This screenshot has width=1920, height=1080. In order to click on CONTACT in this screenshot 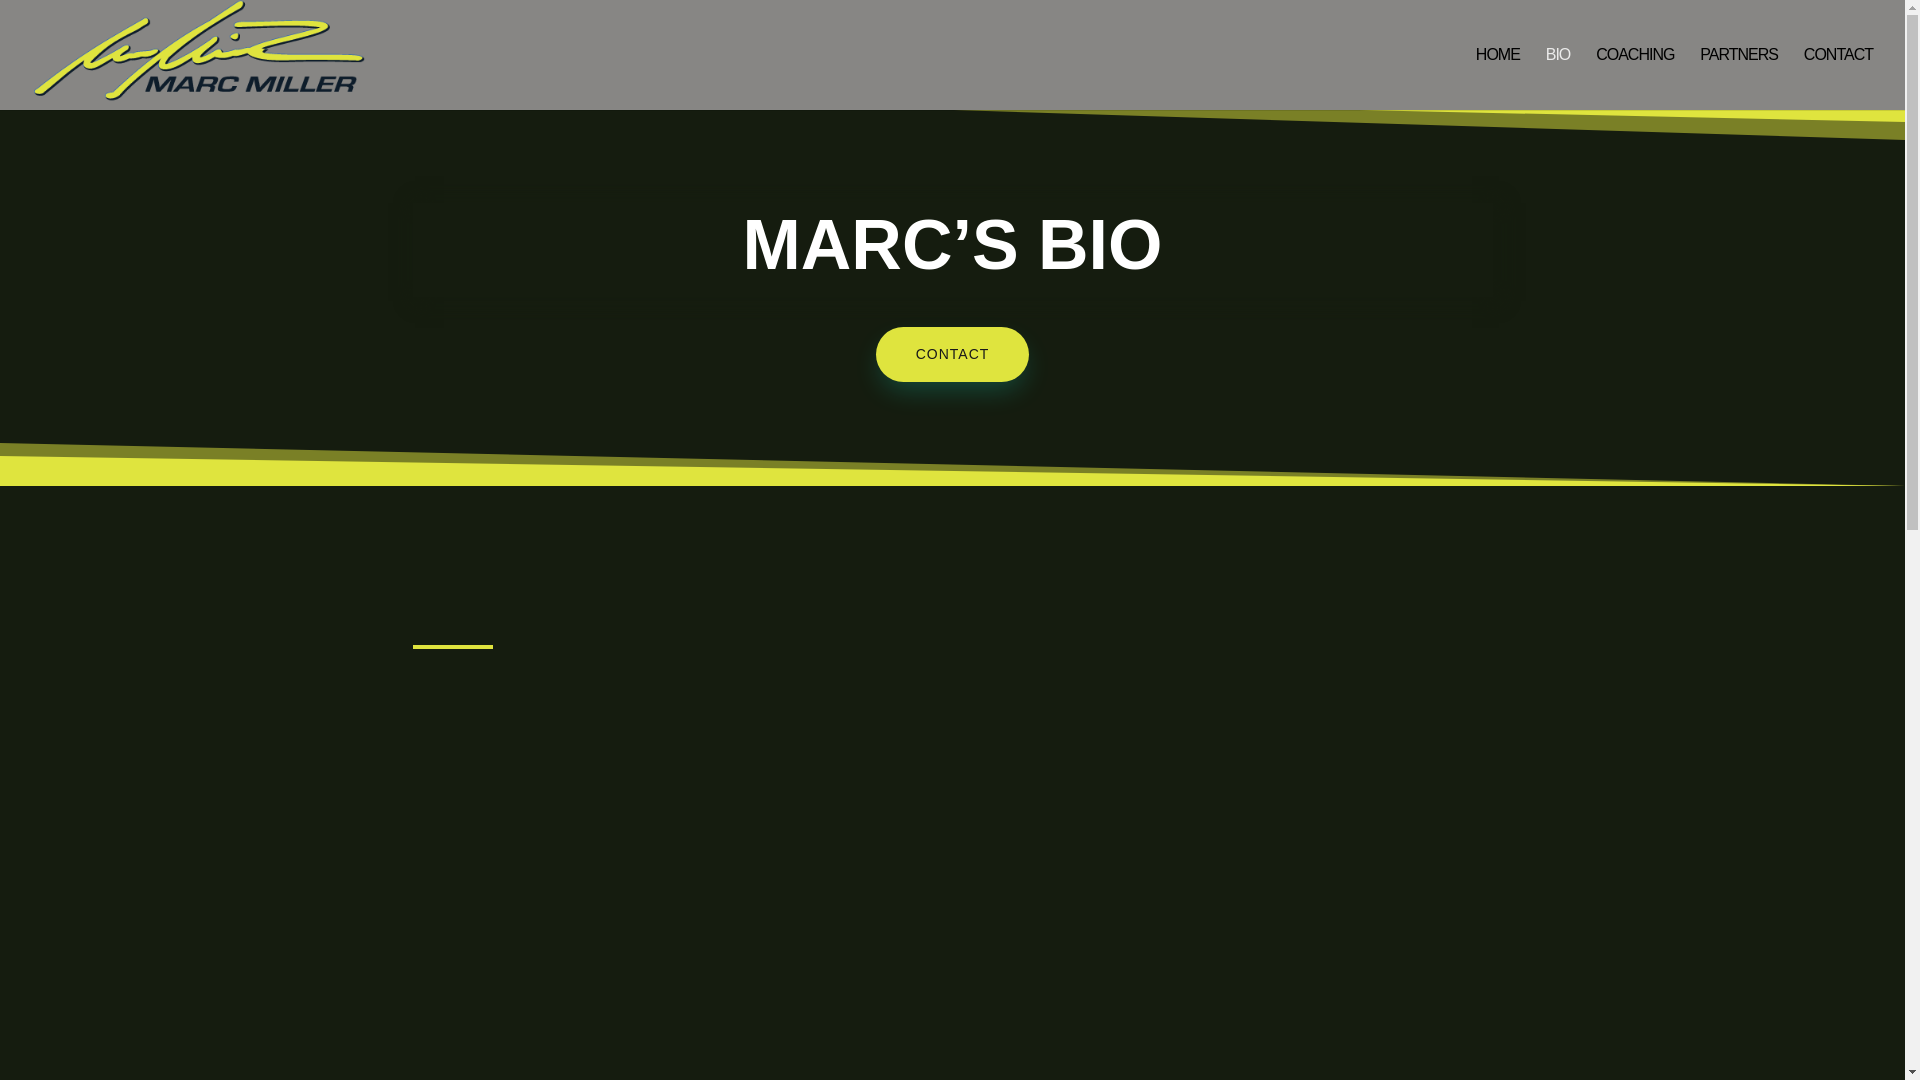, I will do `click(1838, 78)`.